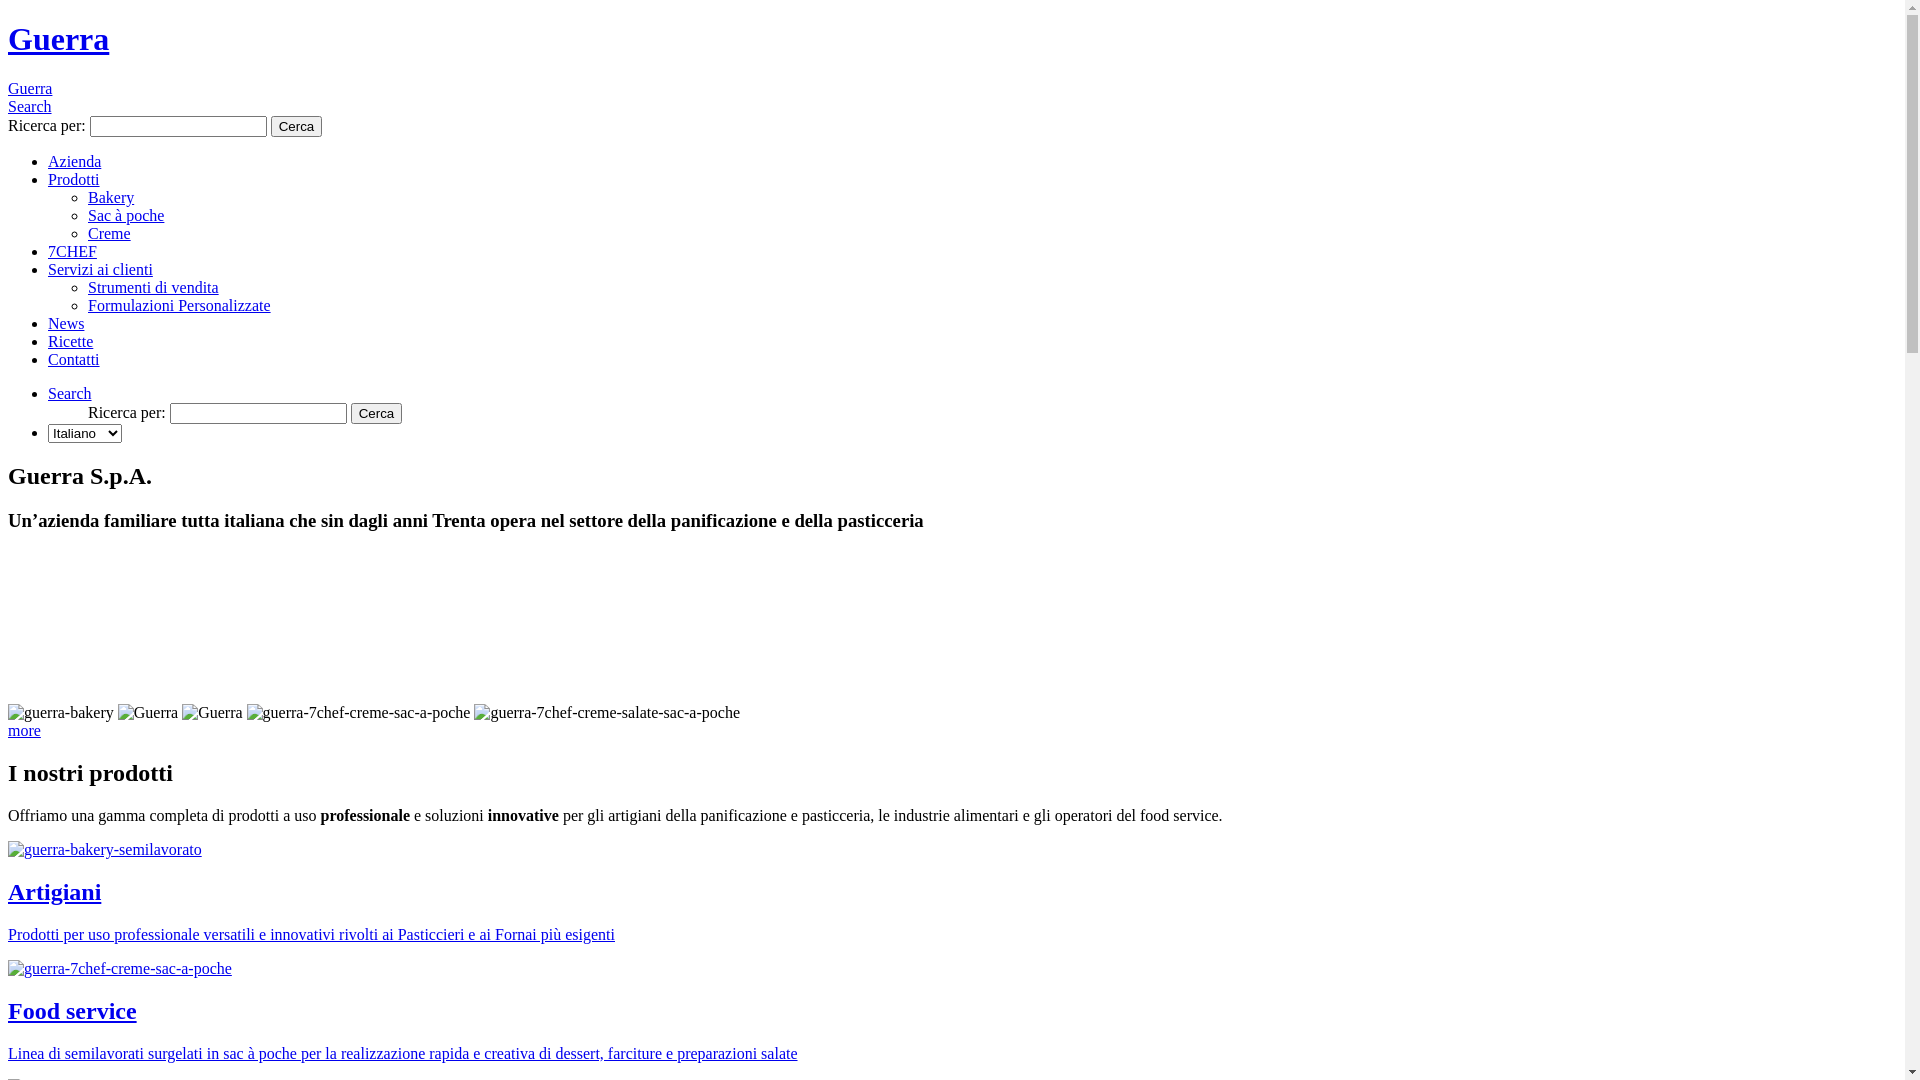 Image resolution: width=1920 pixels, height=1080 pixels. Describe the element at coordinates (180, 306) in the screenshot. I see `Formulazioni Personalizzate` at that location.